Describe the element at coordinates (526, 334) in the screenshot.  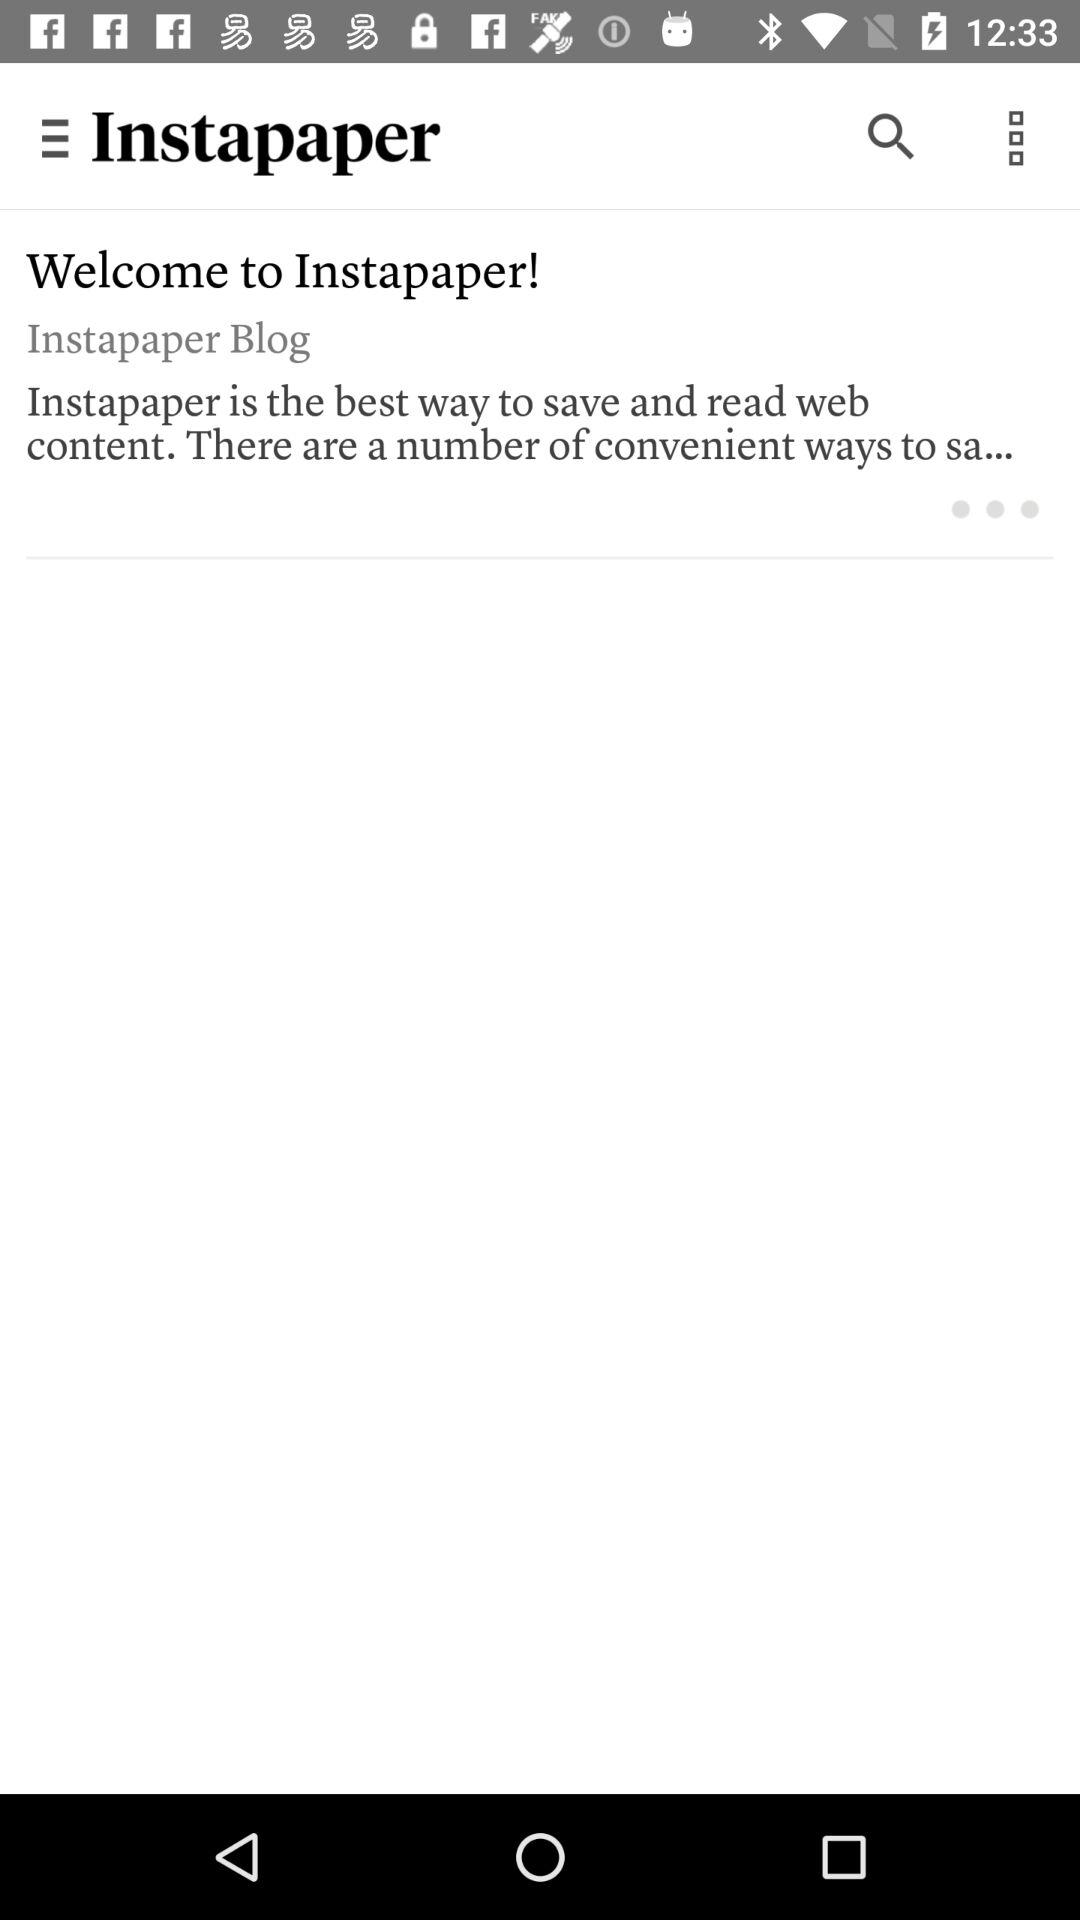
I see `launch icon above the instapaper is the icon` at that location.